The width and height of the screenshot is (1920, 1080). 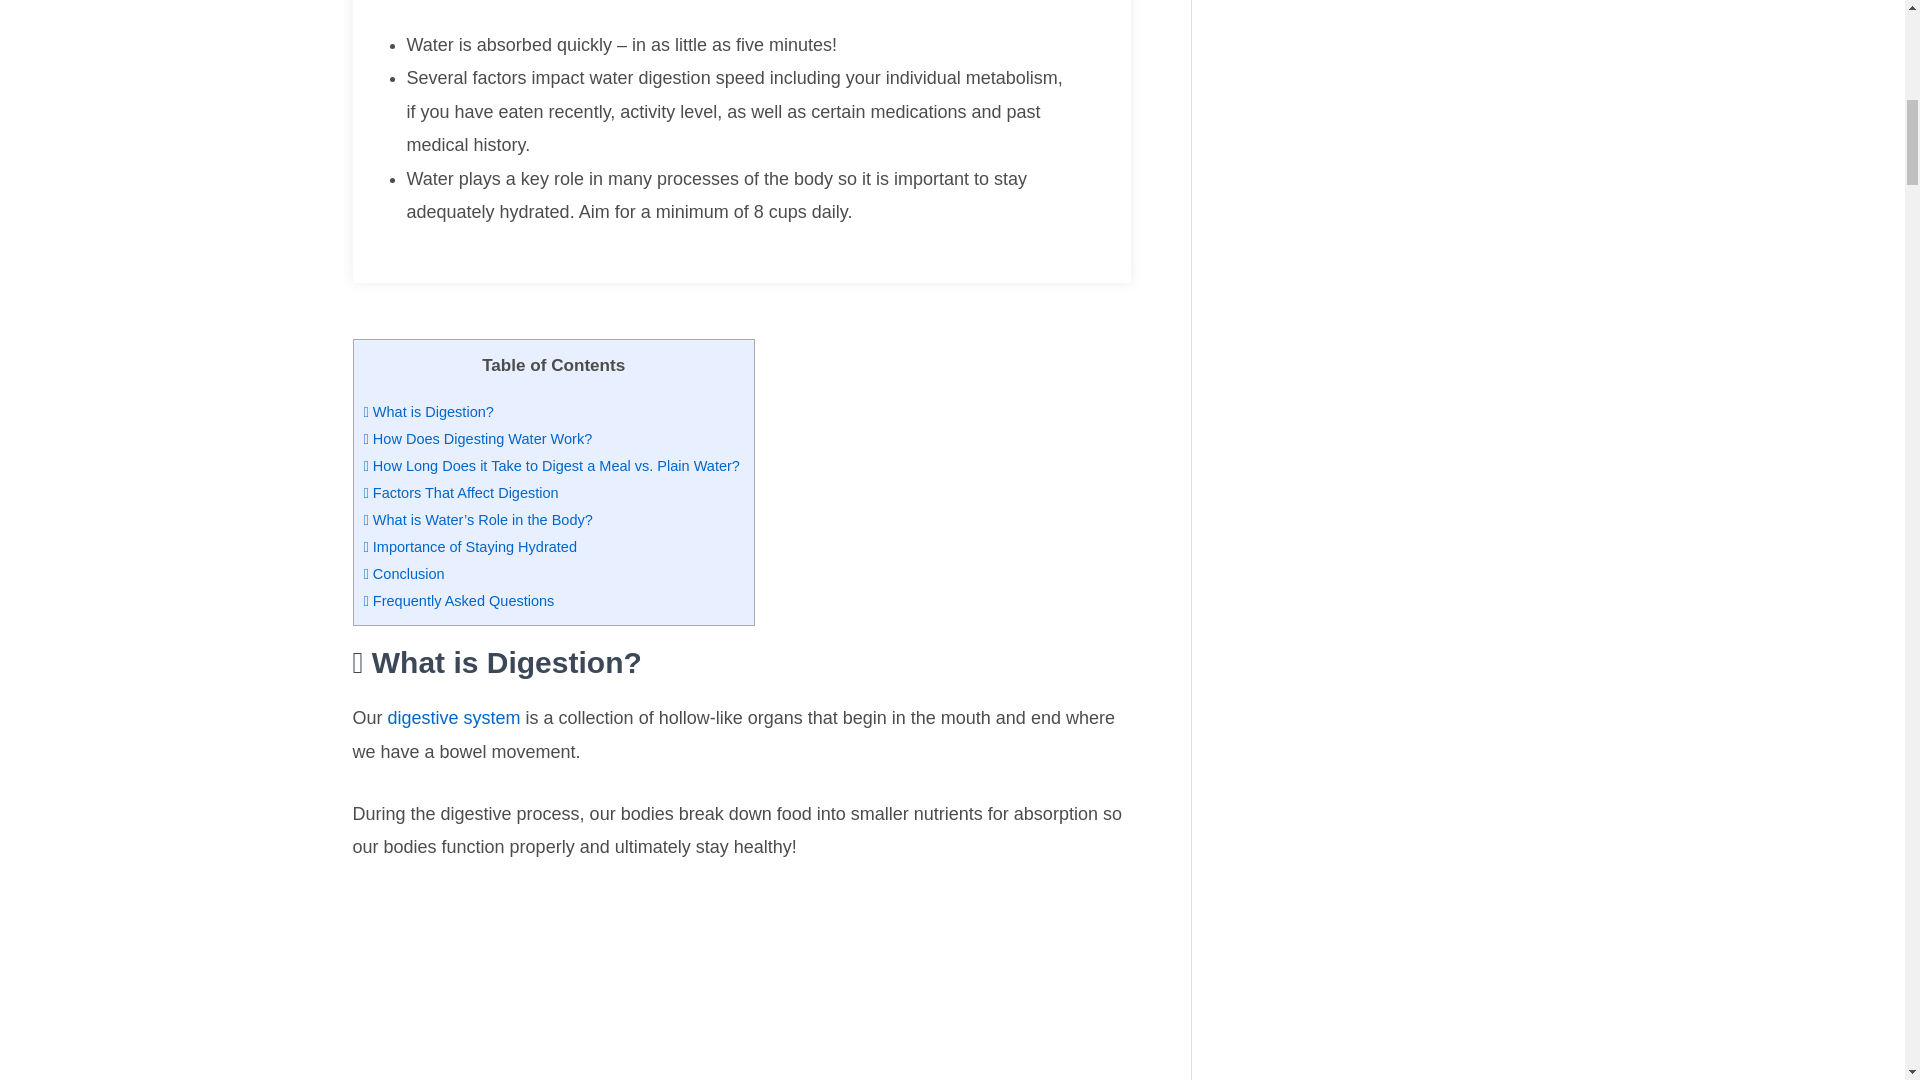 What do you see at coordinates (740, 987) in the screenshot?
I see `Digital art styled food` at bounding box center [740, 987].